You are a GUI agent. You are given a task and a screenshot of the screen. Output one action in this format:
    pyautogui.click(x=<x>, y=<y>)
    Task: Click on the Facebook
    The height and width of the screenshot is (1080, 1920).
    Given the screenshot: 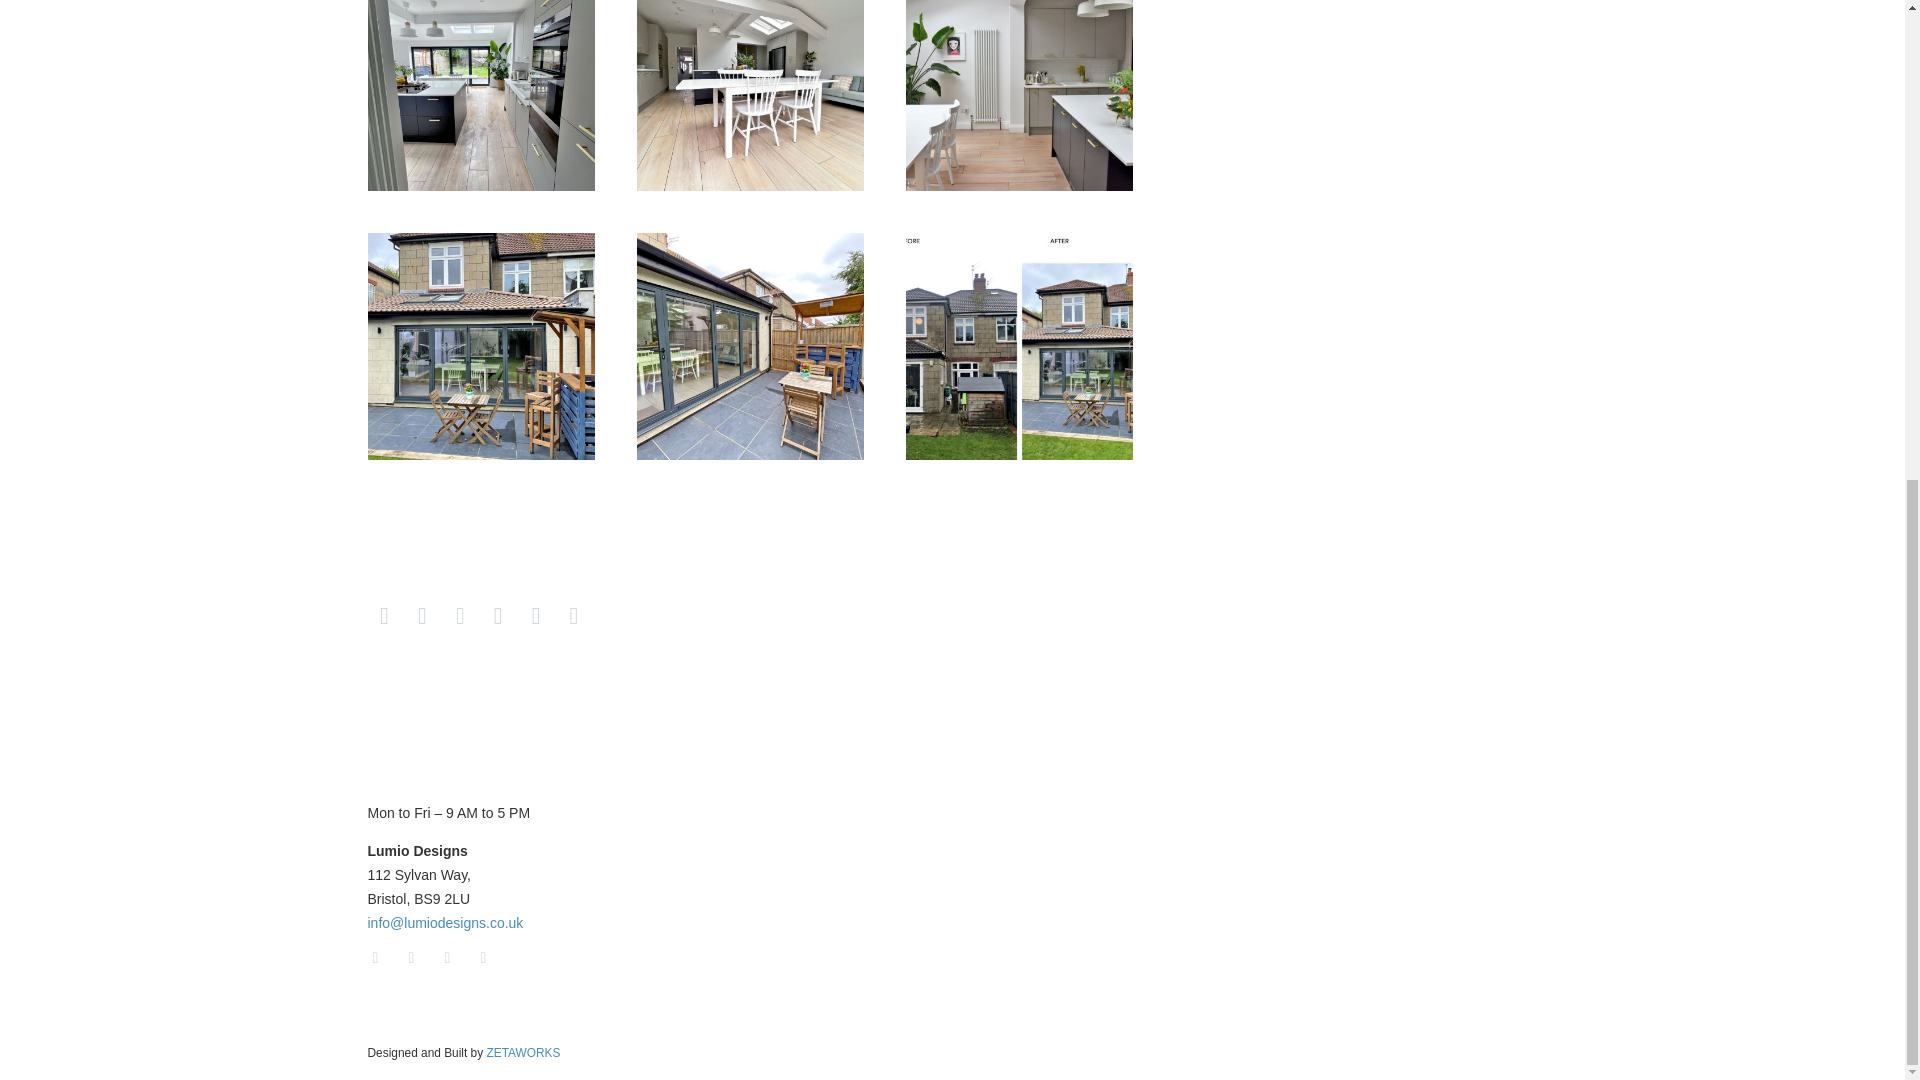 What is the action you would take?
    pyautogui.click(x=384, y=615)
    